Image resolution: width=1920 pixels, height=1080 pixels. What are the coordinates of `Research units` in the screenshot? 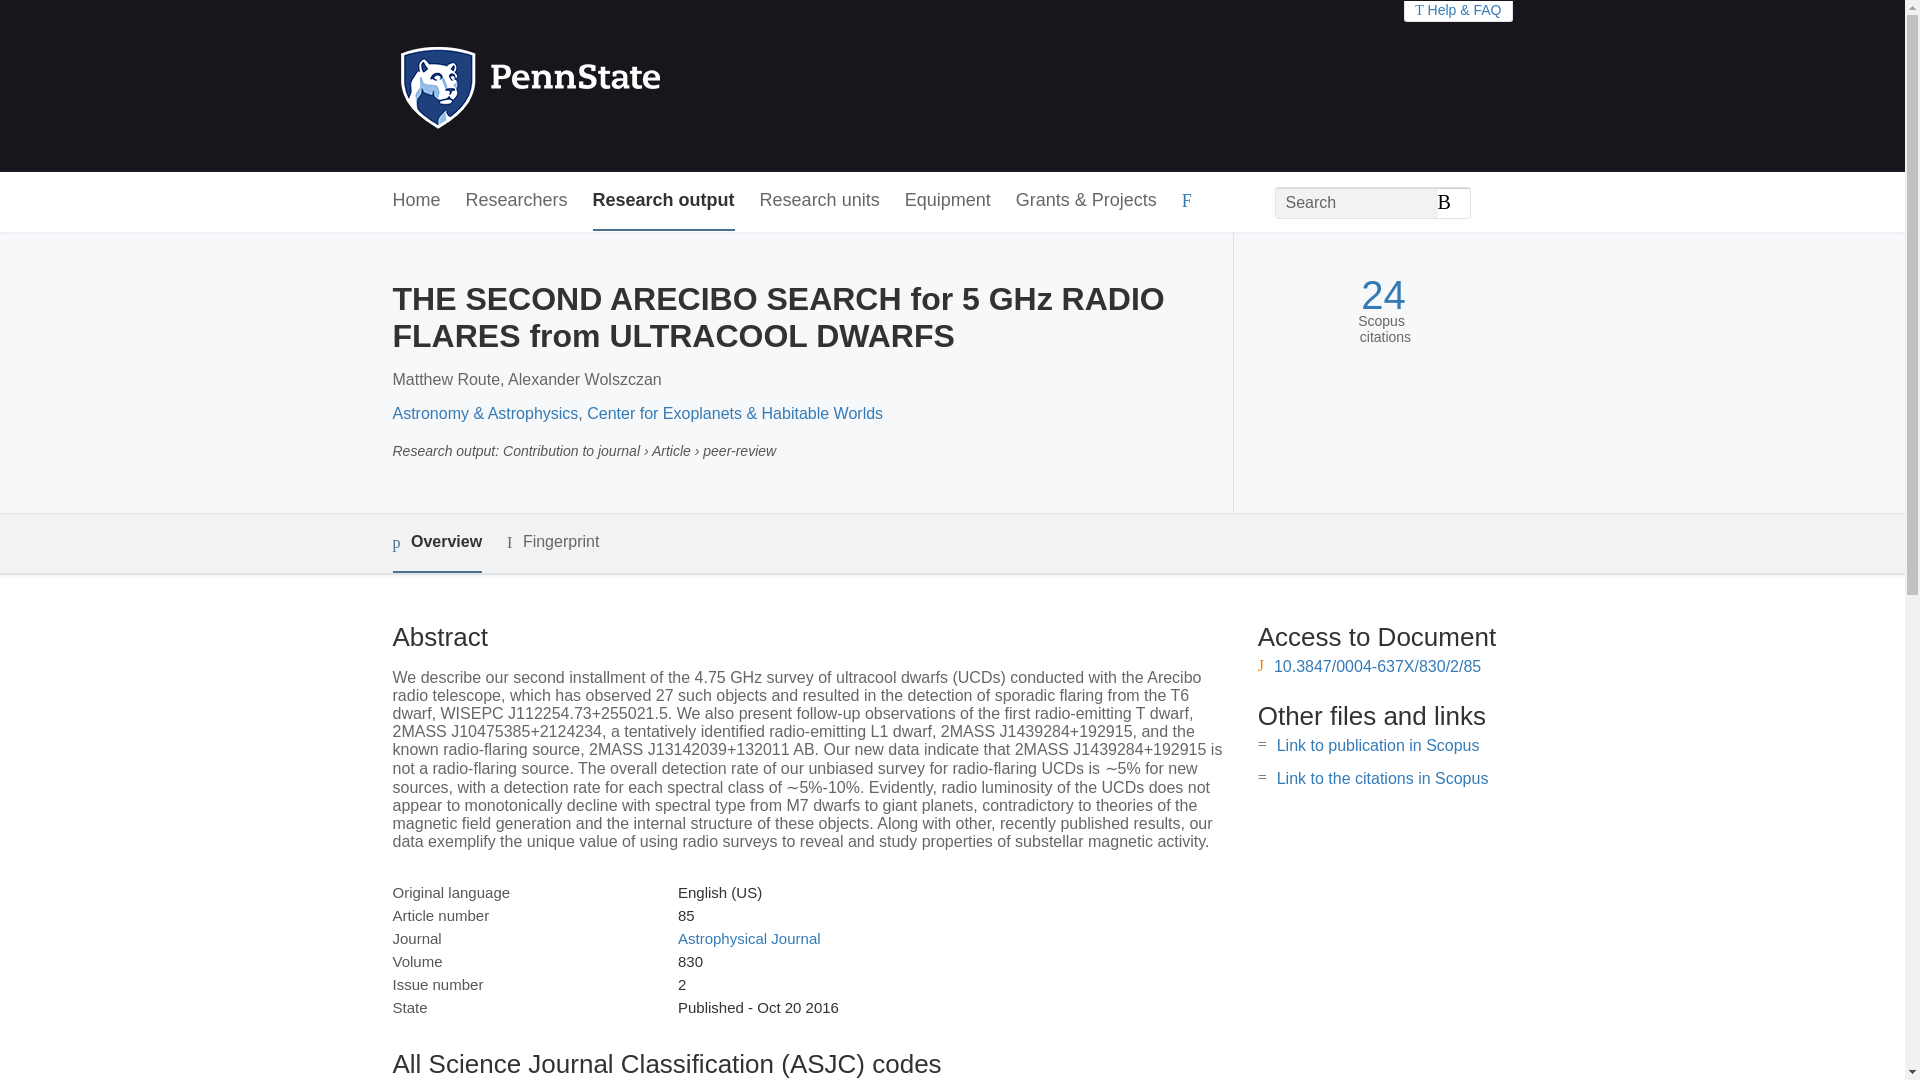 It's located at (820, 201).